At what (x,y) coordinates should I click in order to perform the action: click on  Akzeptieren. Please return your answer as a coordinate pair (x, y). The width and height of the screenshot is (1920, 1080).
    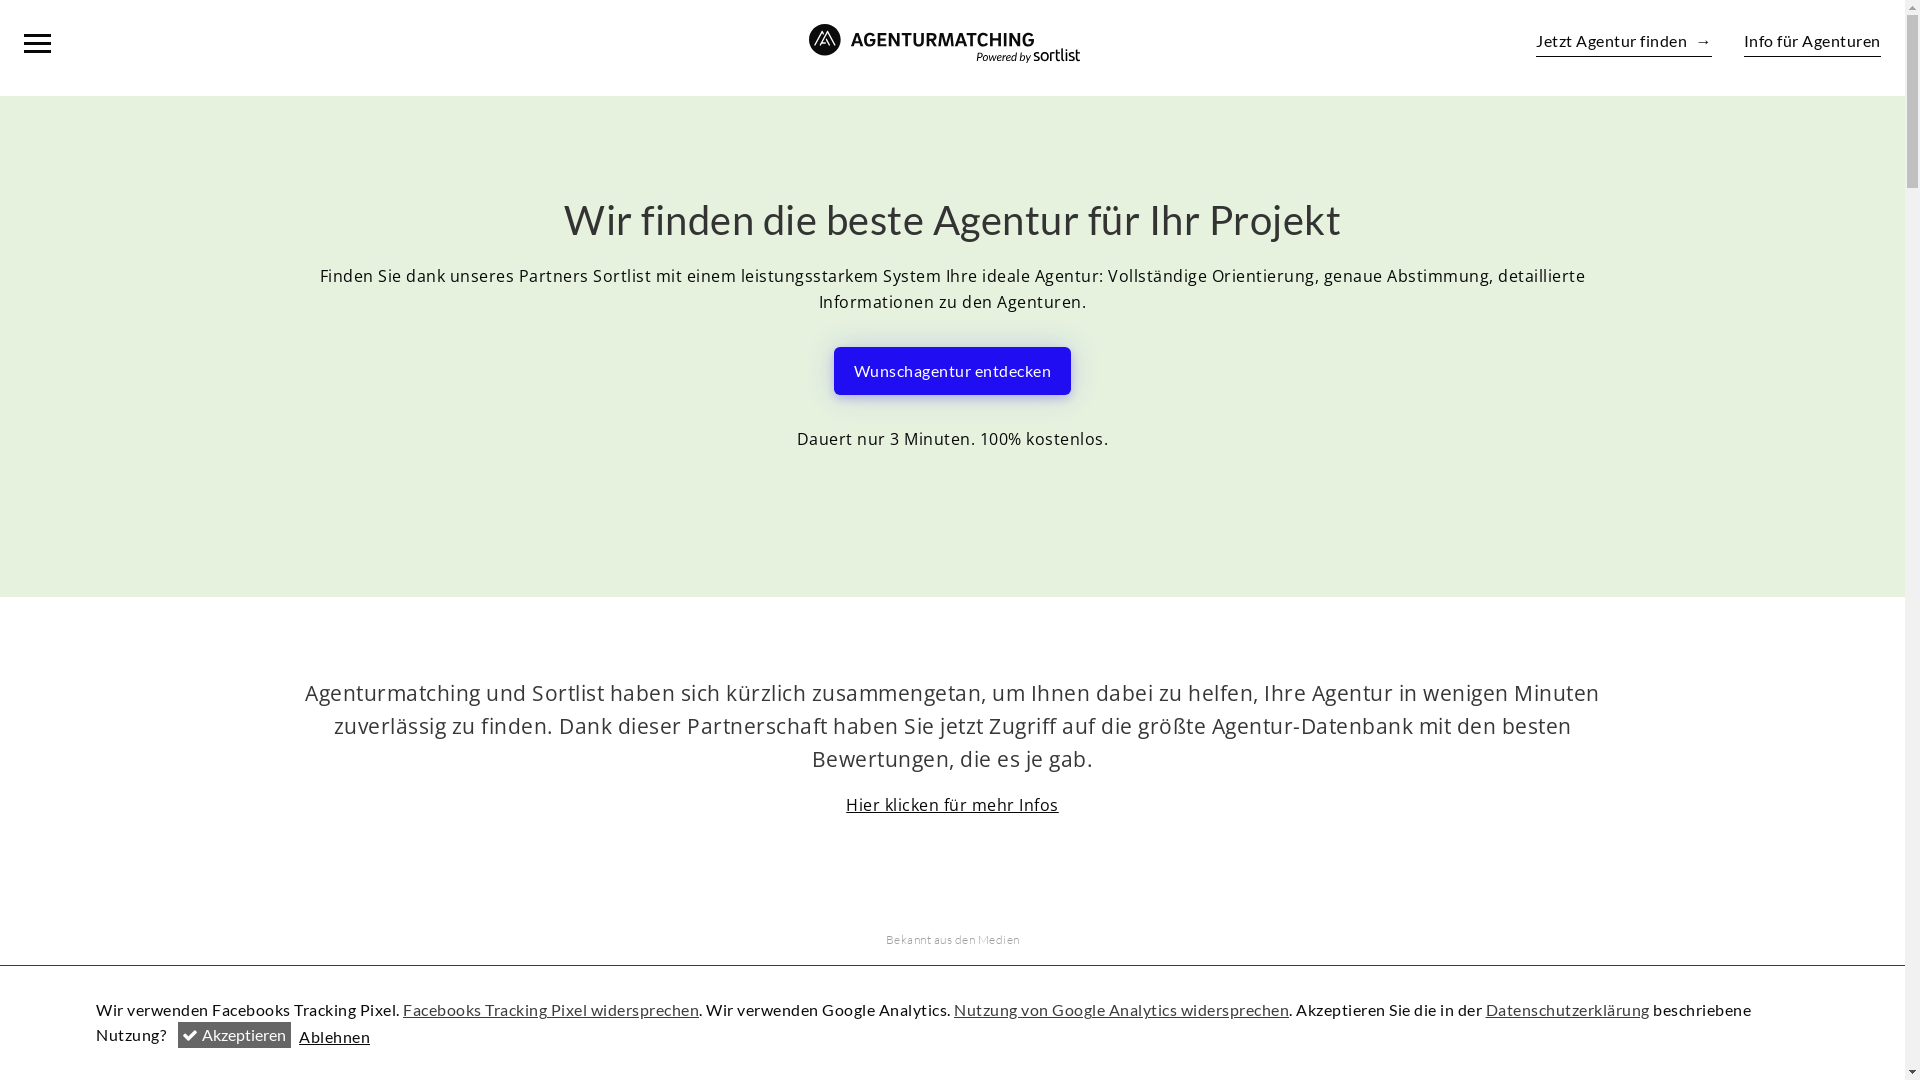
    Looking at the image, I should click on (235, 1035).